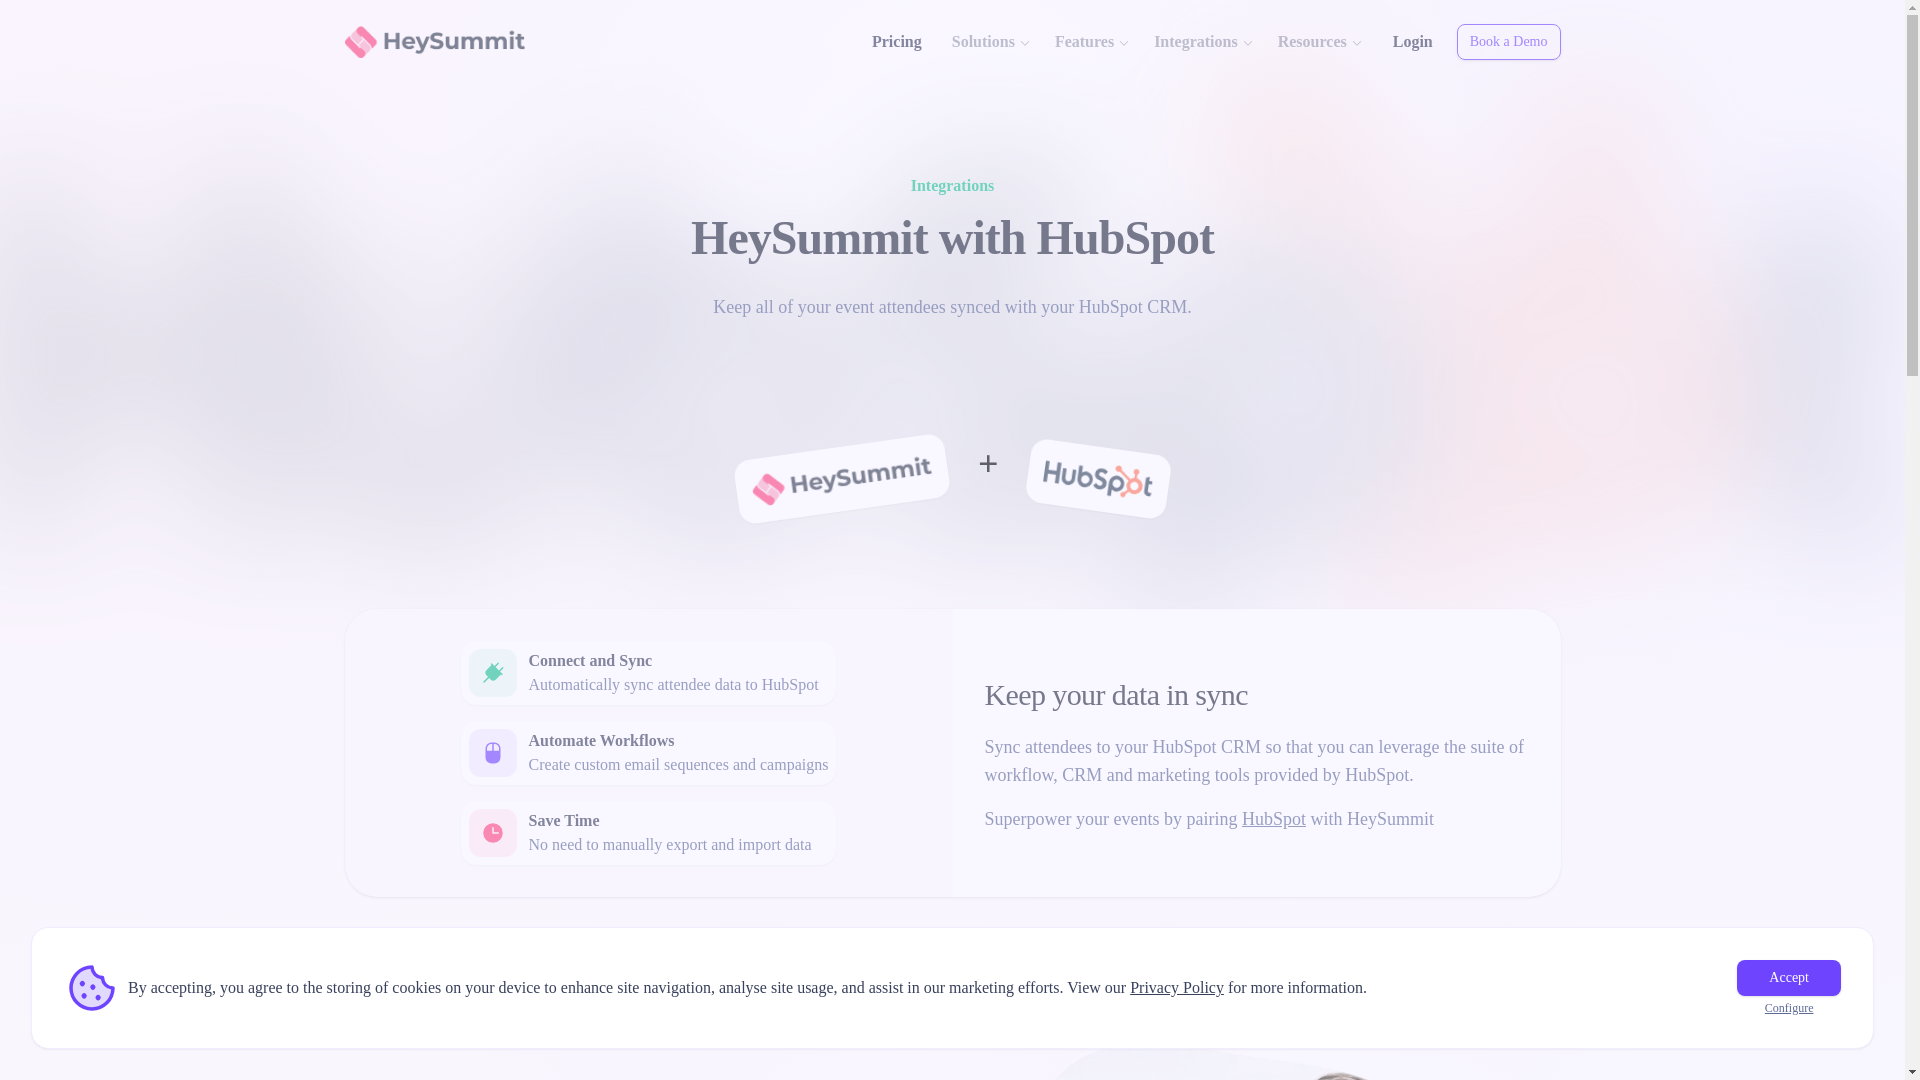  I want to click on Features, so click(1092, 42).